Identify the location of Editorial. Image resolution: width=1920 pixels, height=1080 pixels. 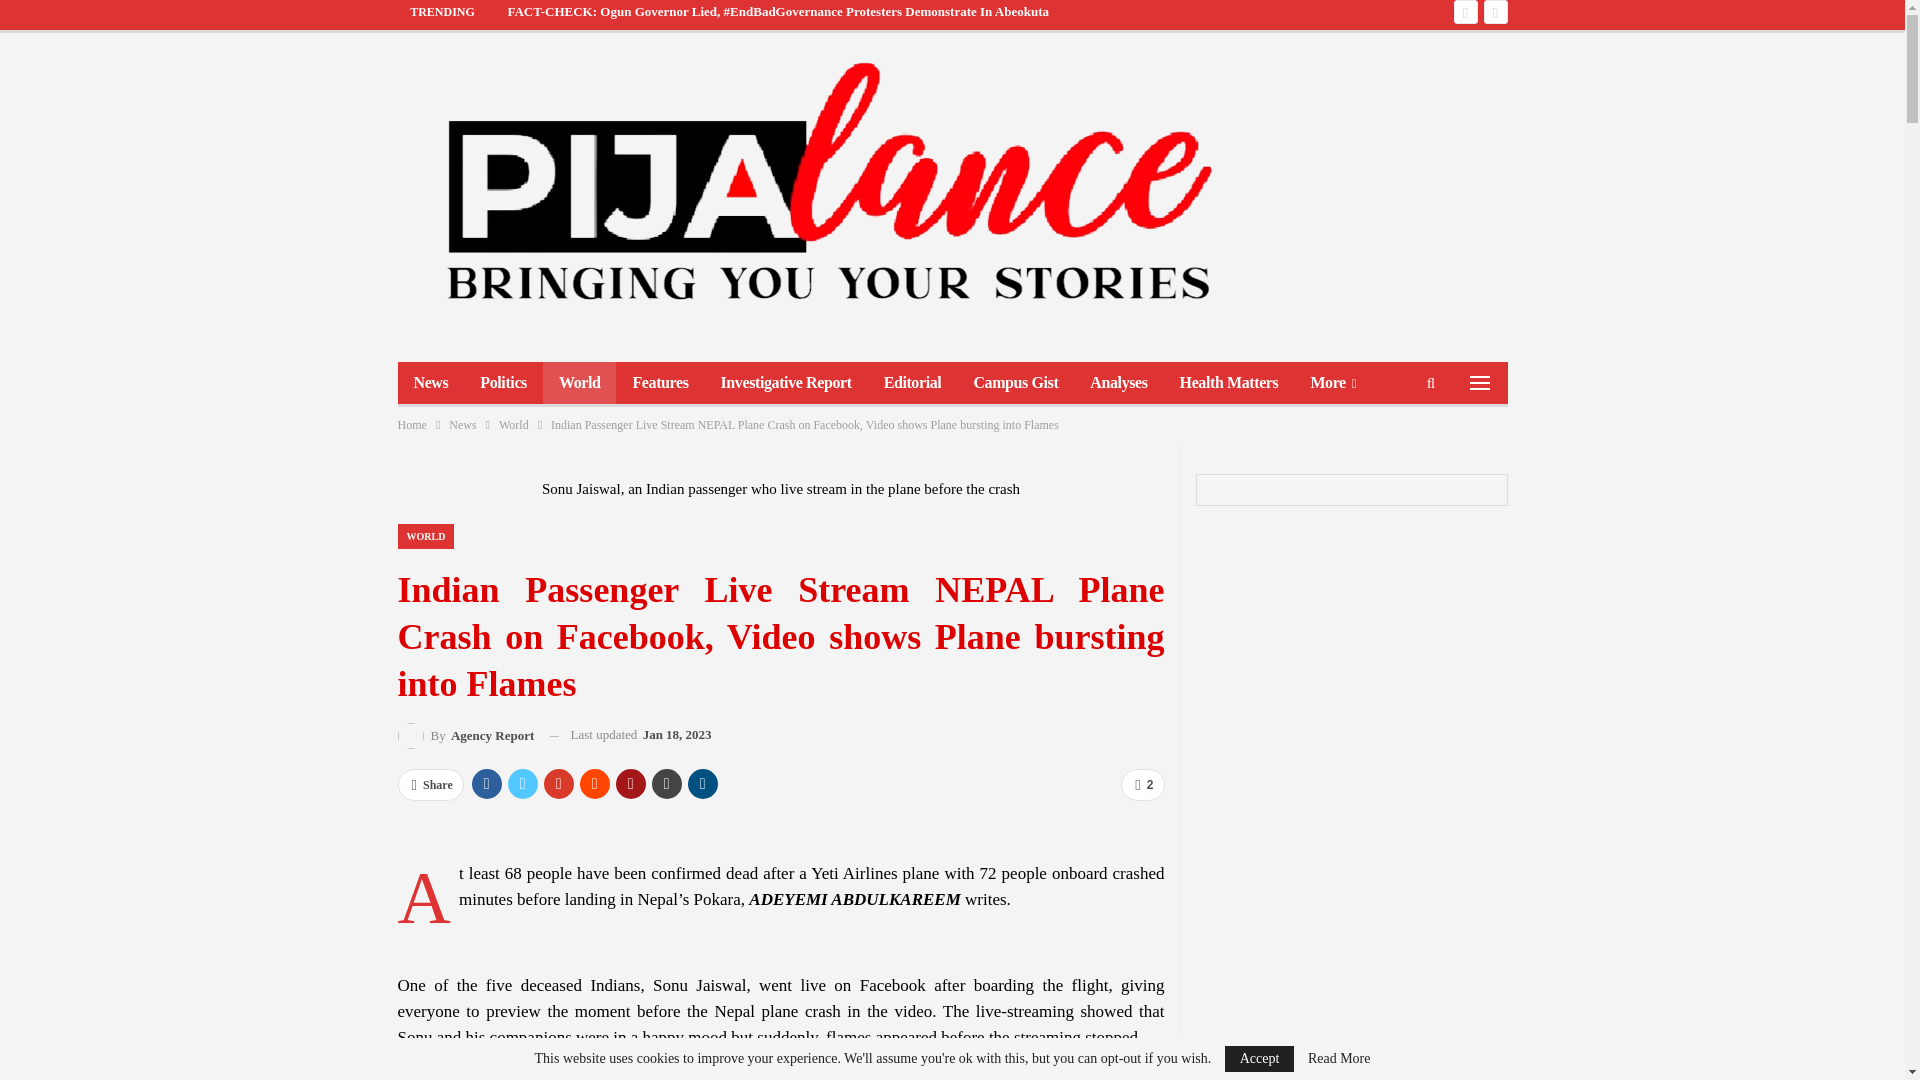
(912, 382).